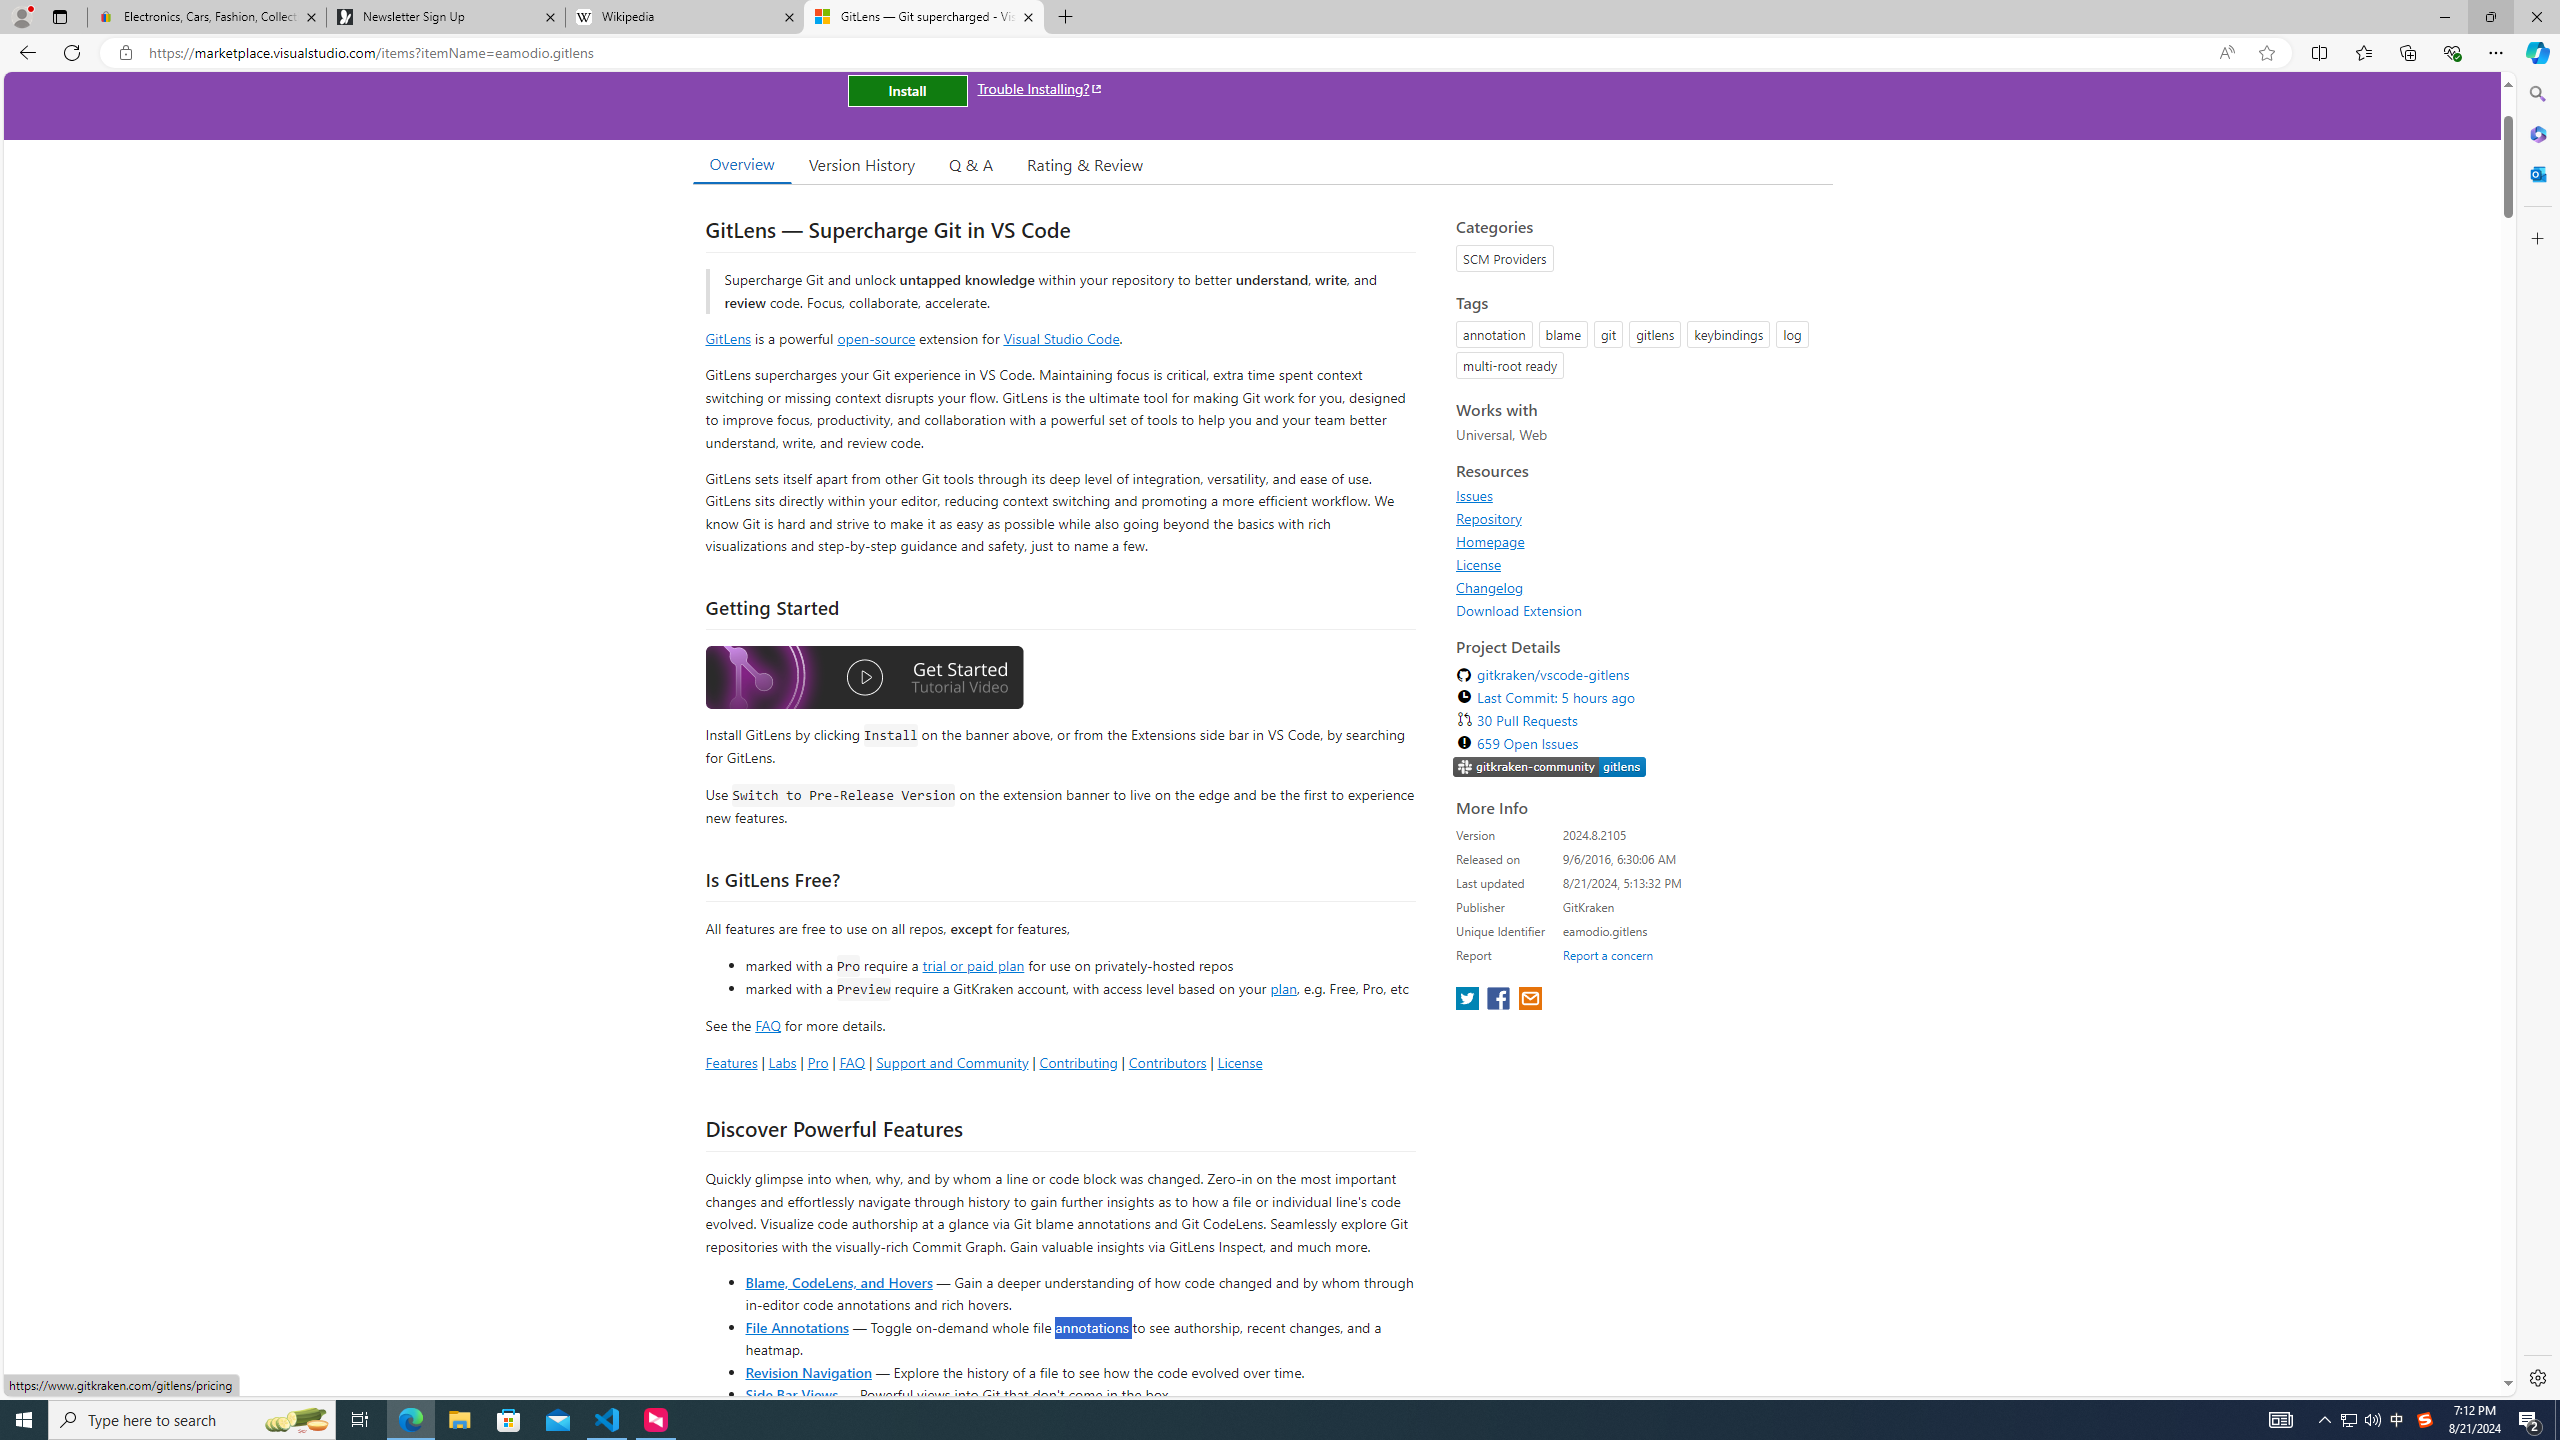 The width and height of the screenshot is (2560, 1440). I want to click on plan, so click(1283, 989).